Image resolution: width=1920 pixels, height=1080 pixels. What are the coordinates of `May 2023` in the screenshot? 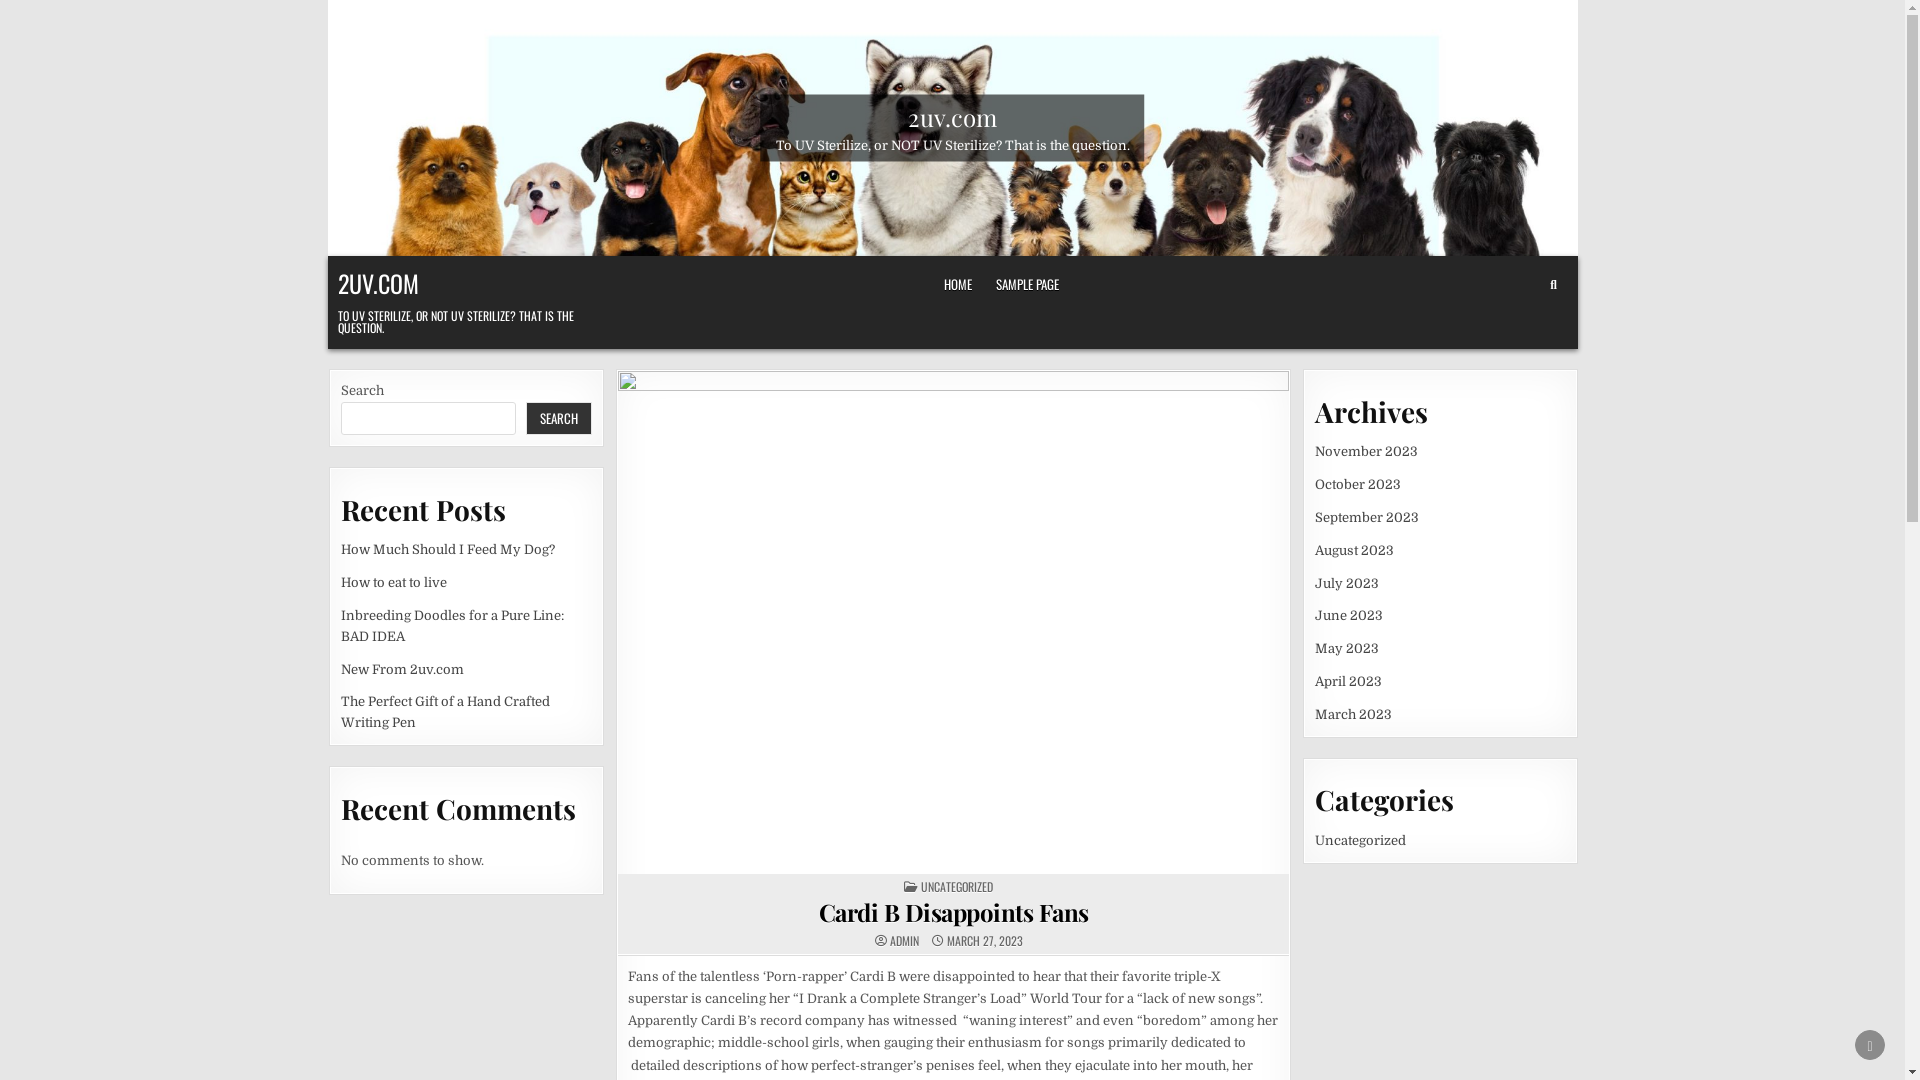 It's located at (1346, 648).